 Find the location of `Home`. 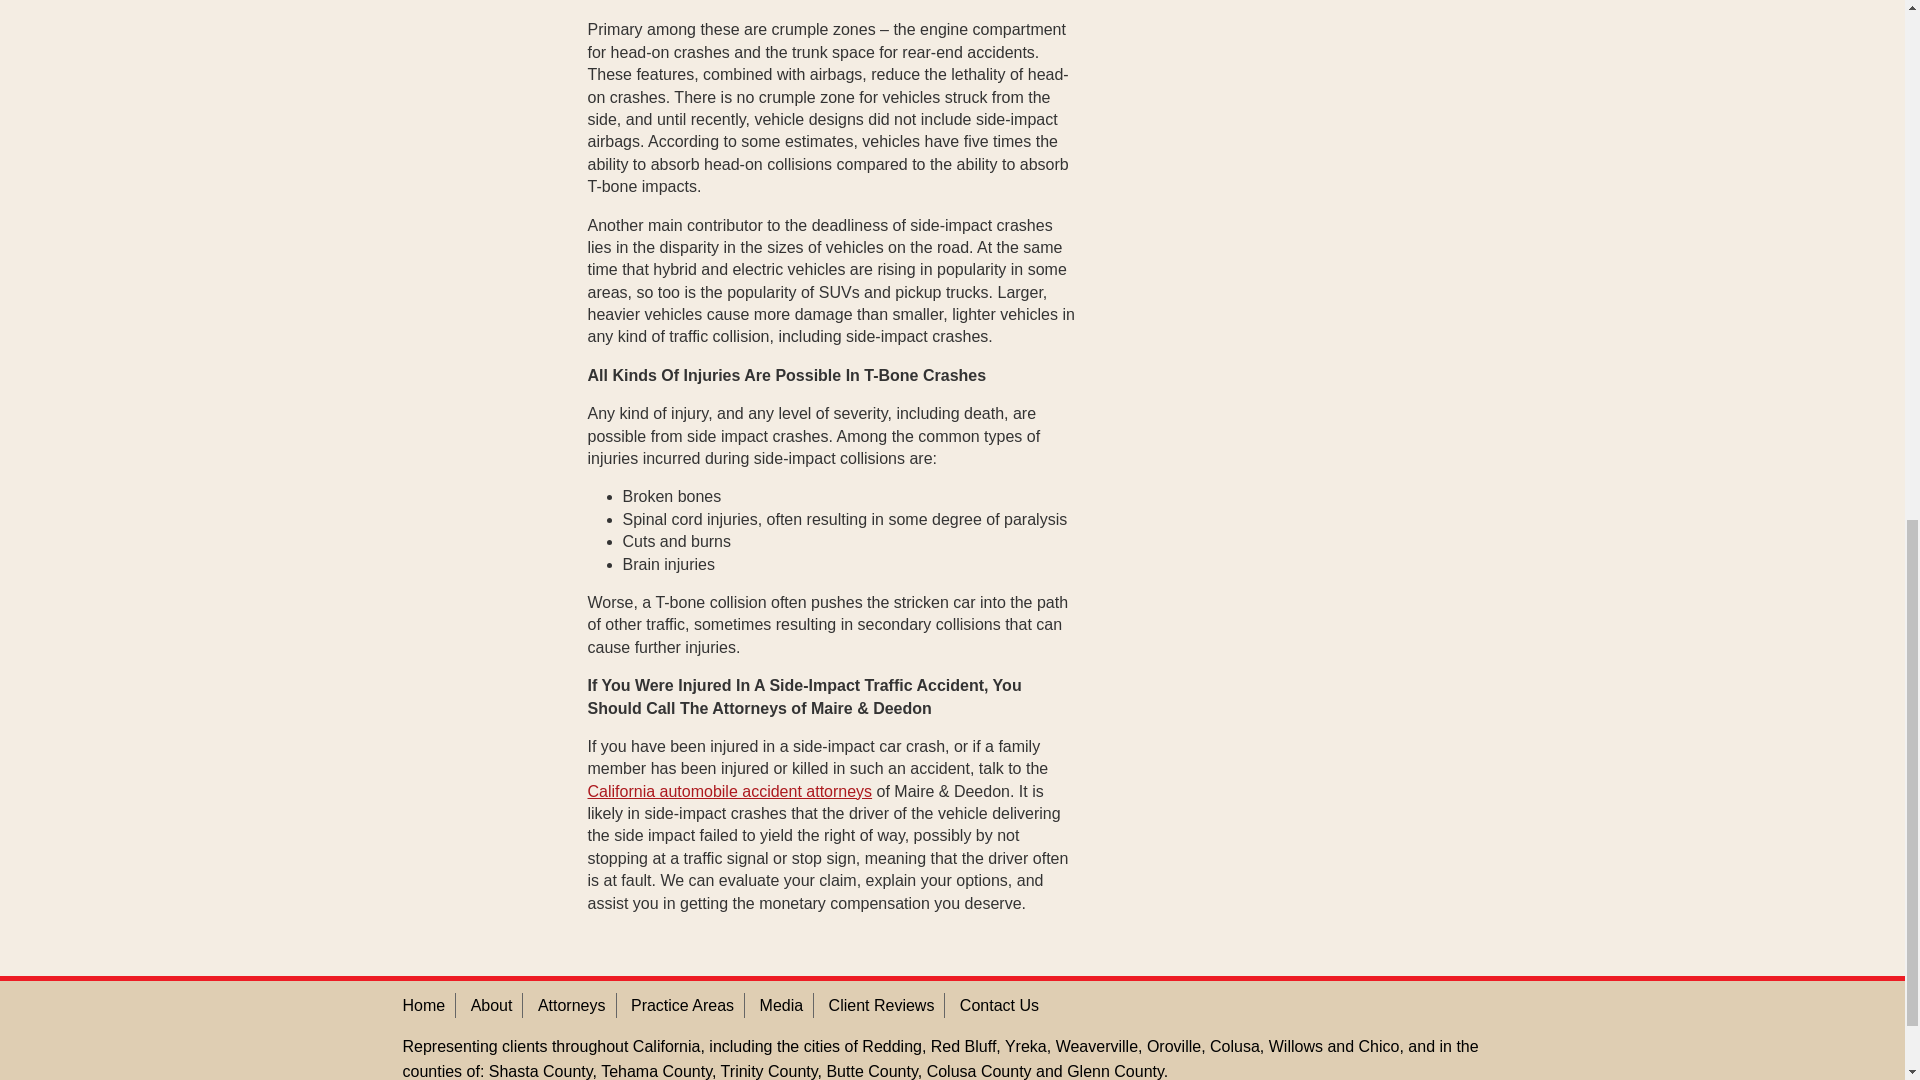

Home is located at coordinates (423, 1005).